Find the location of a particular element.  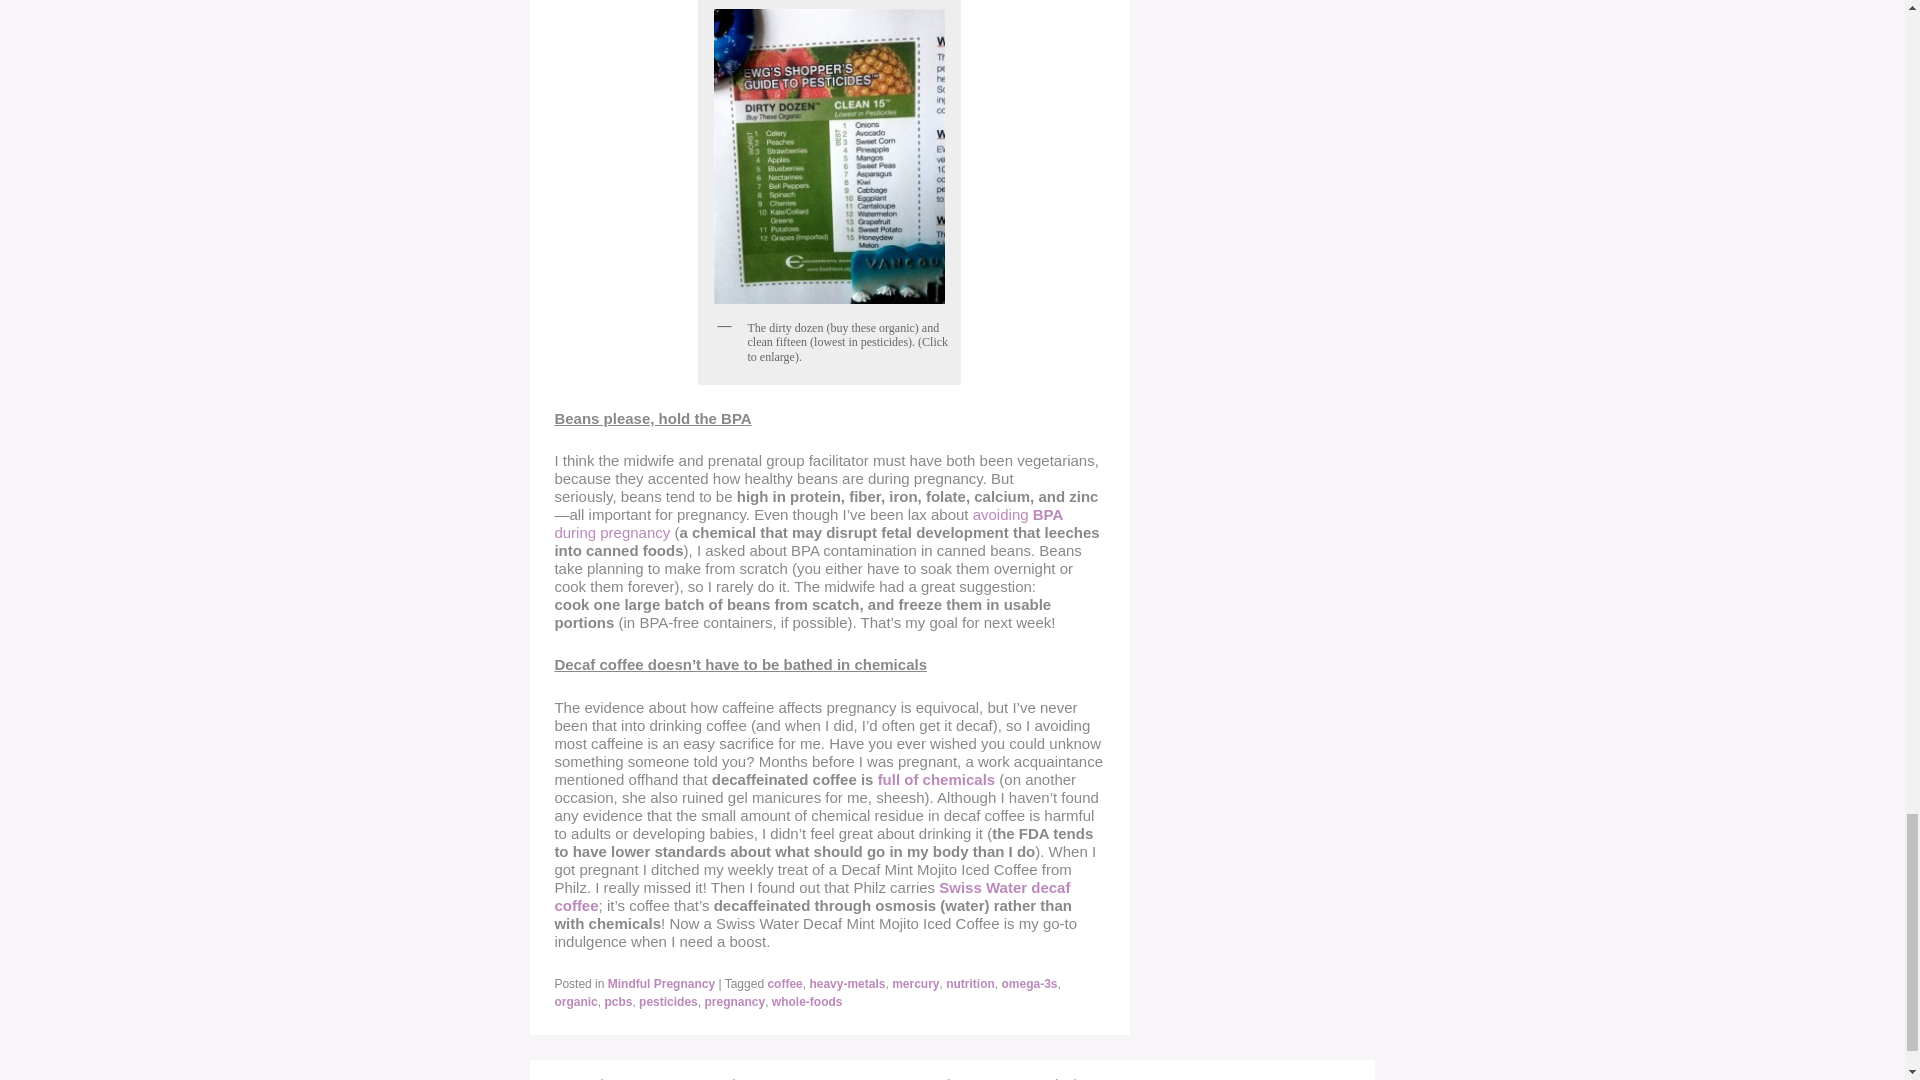

pesticides is located at coordinates (668, 1001).